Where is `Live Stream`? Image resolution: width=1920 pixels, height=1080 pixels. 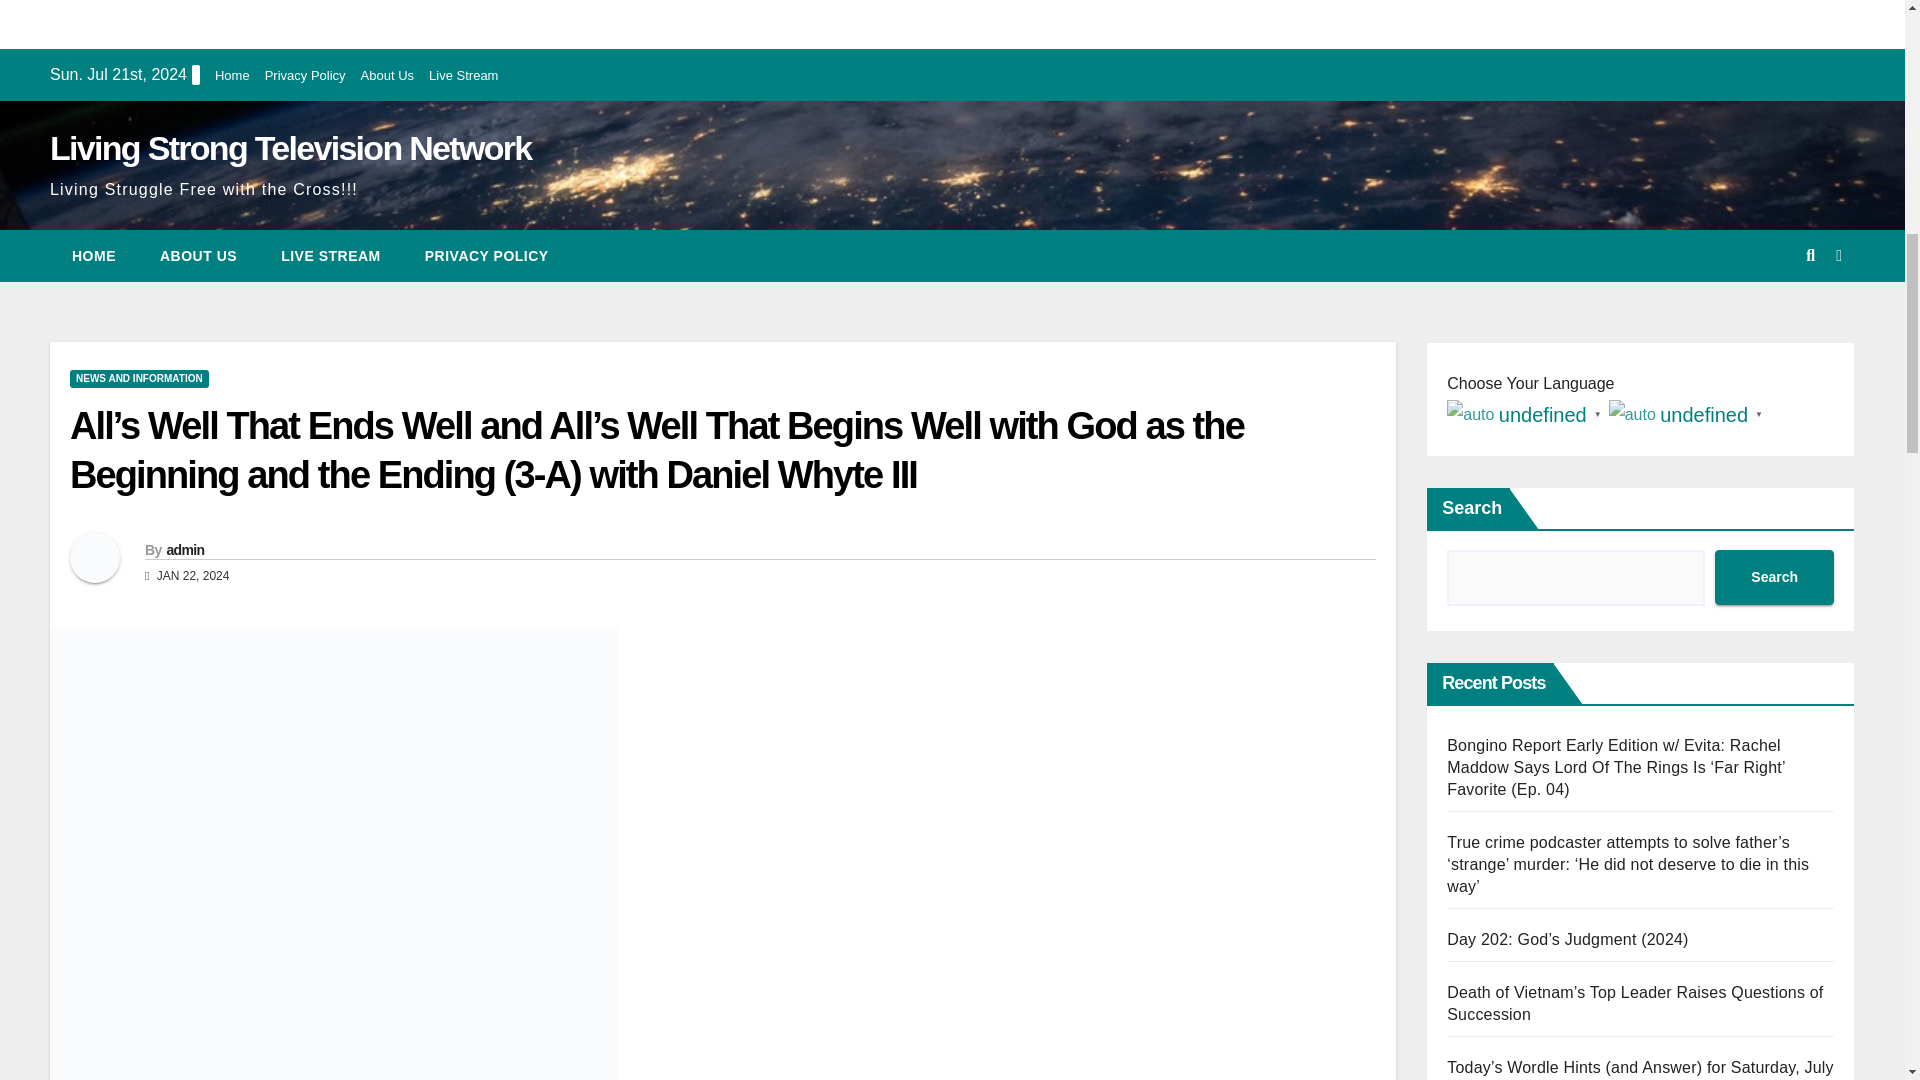 Live Stream is located at coordinates (462, 76).